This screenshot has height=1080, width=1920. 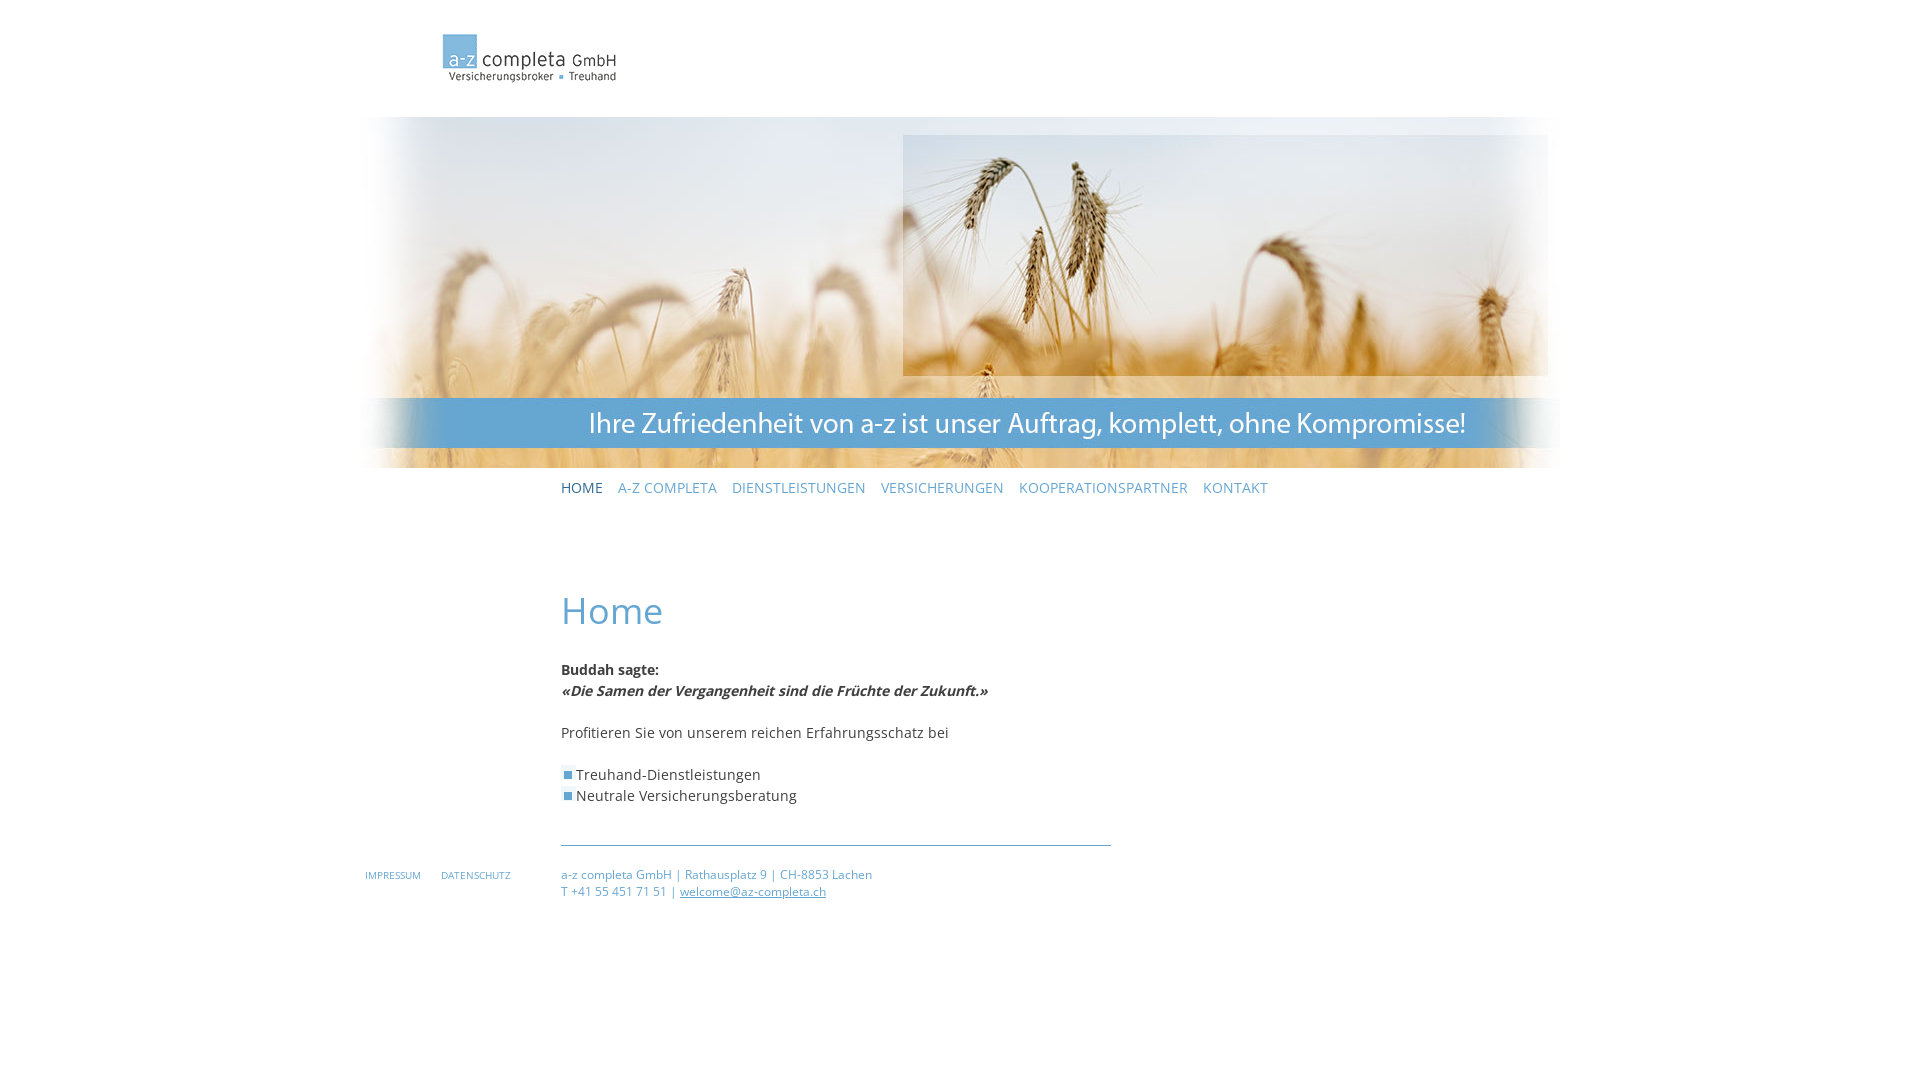 What do you see at coordinates (481, 875) in the screenshot?
I see `DATENSCHUTZ` at bounding box center [481, 875].